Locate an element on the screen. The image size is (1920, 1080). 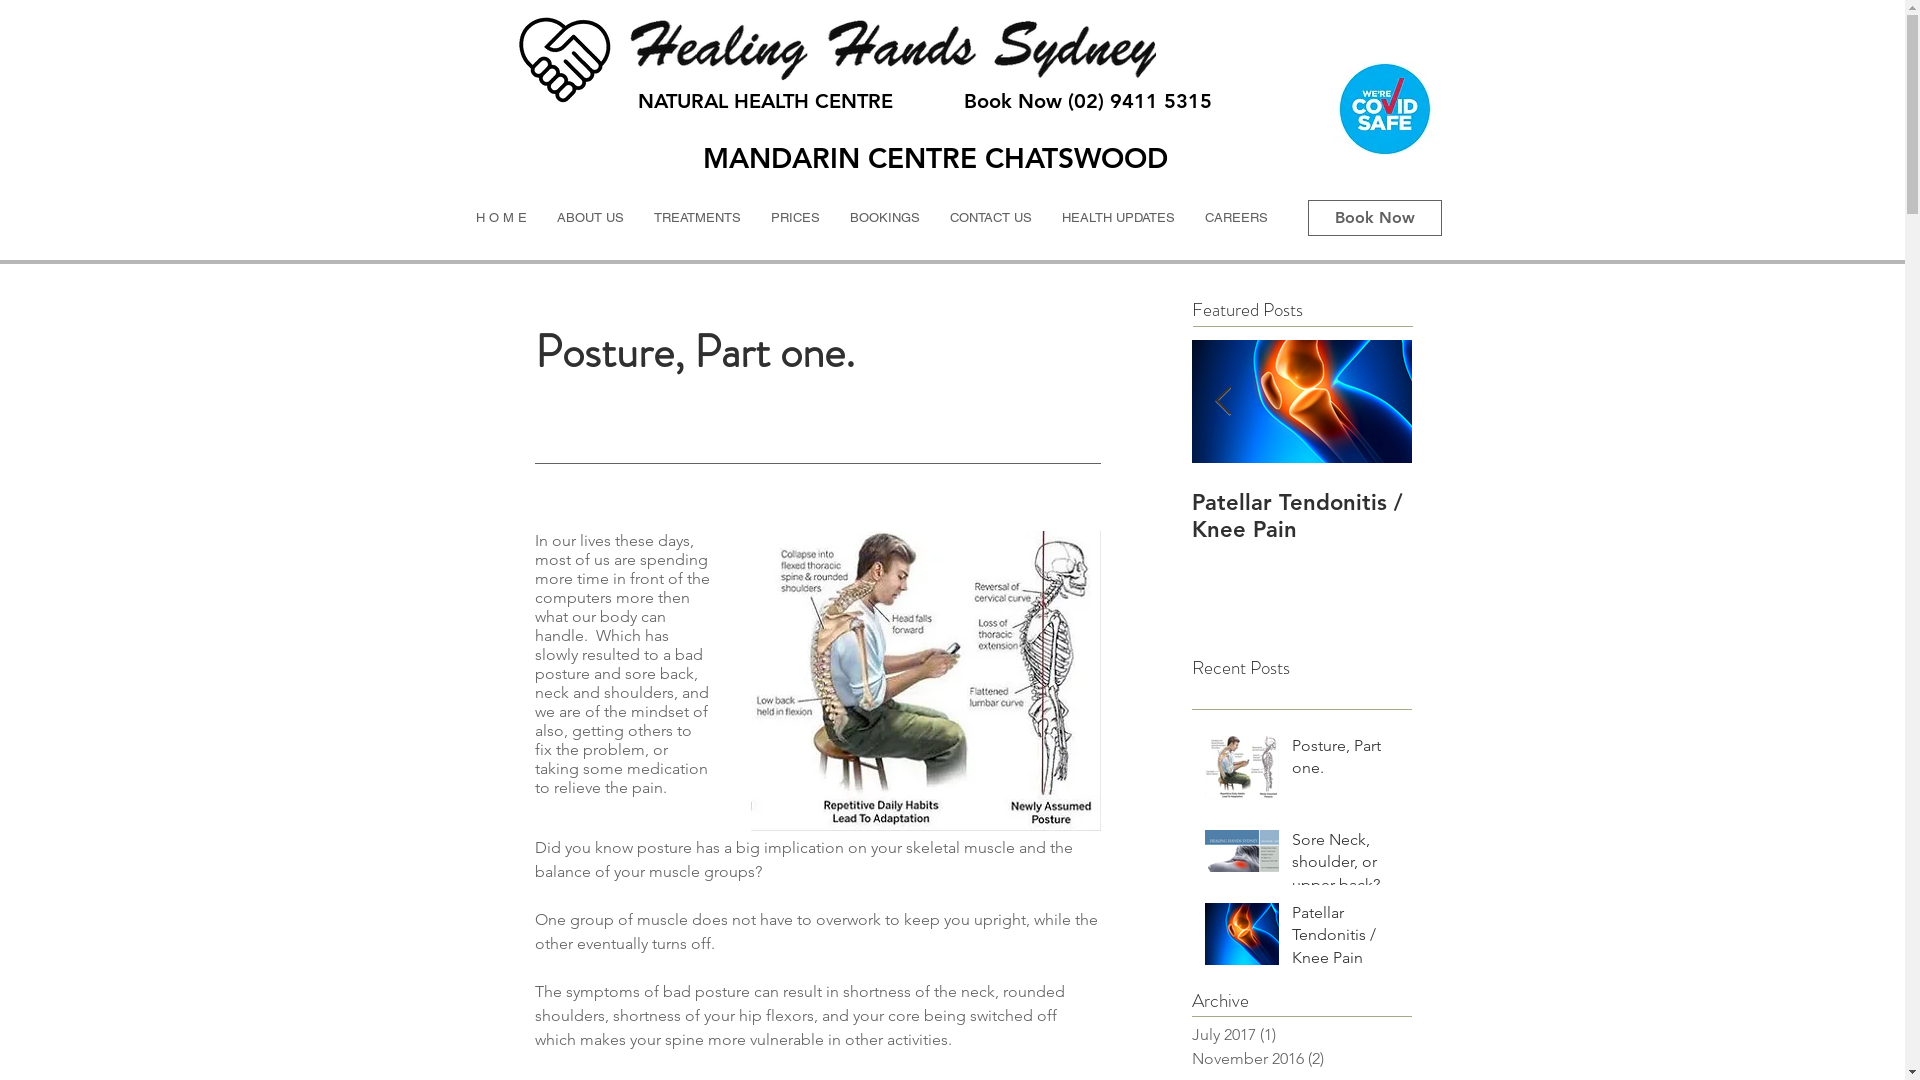
Posture, Part one. is located at coordinates (1346, 762).